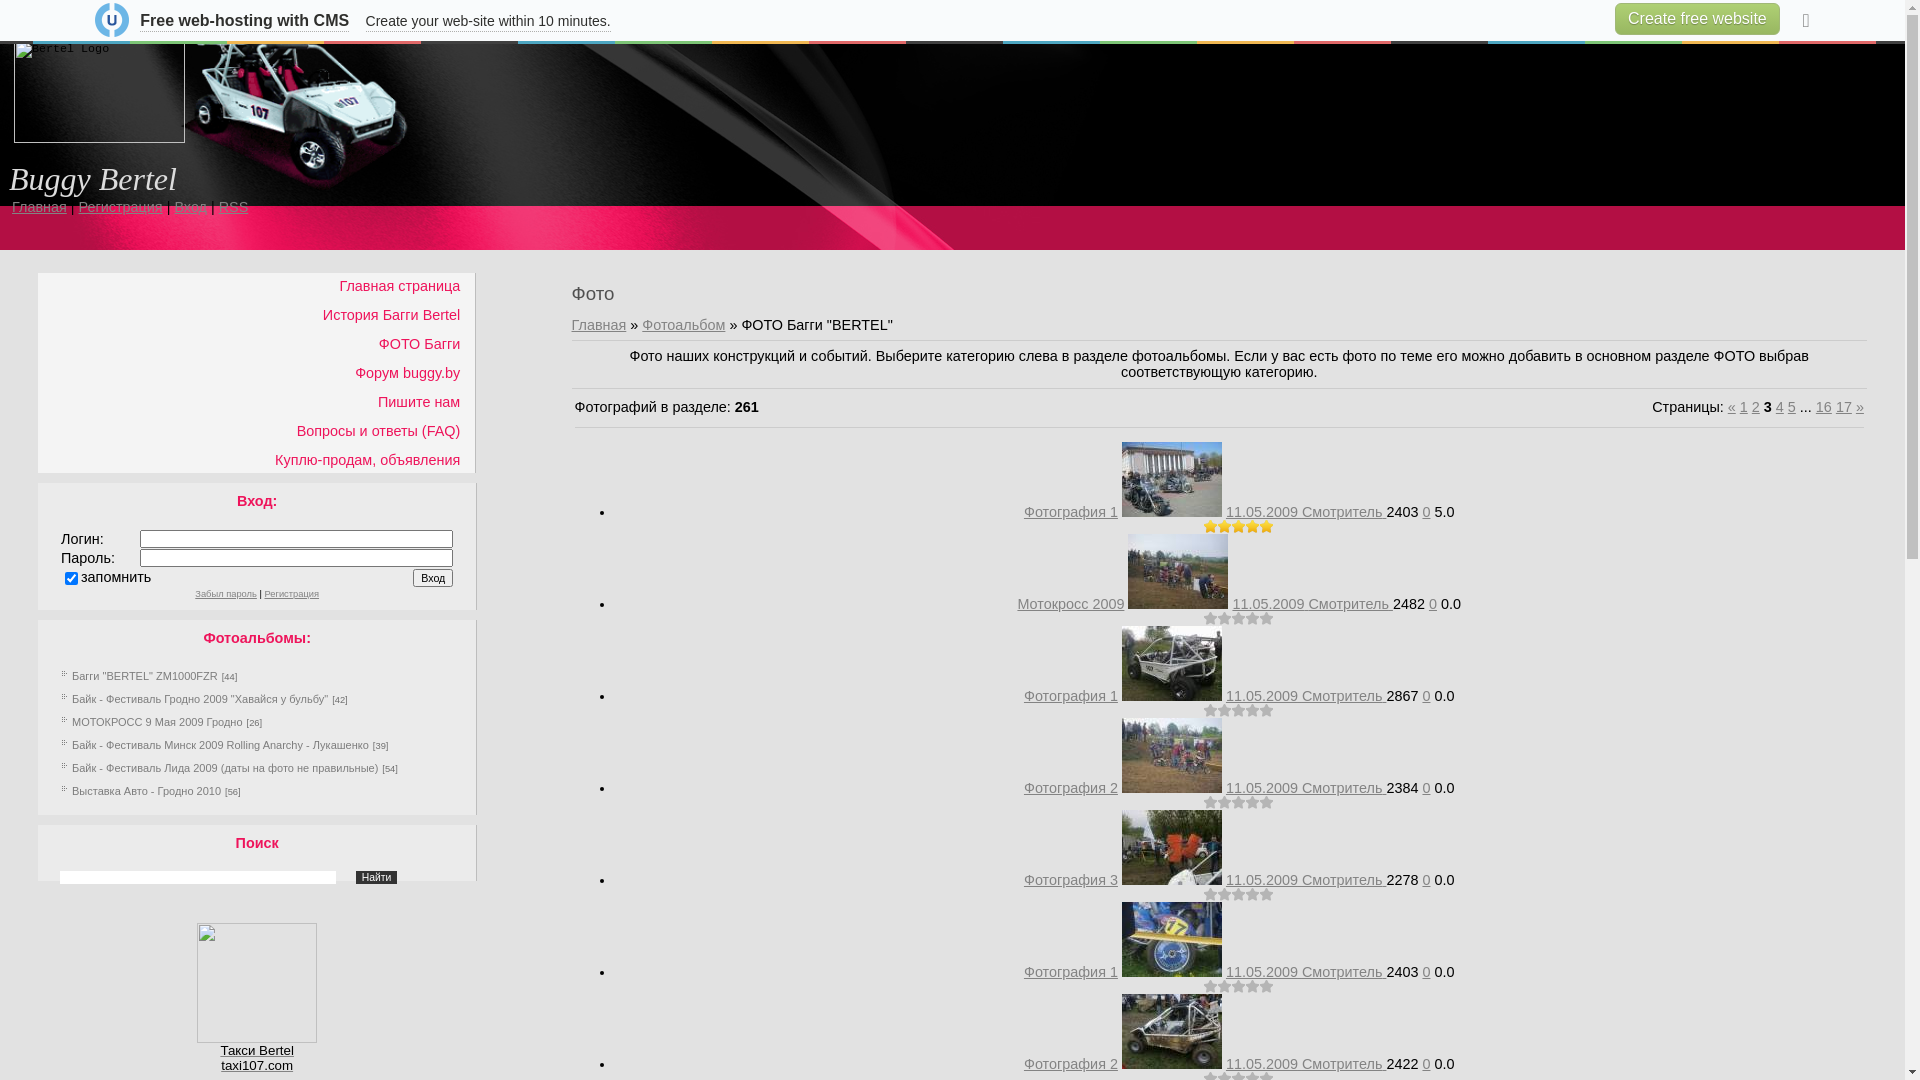  What do you see at coordinates (1267, 527) in the screenshot?
I see `5` at bounding box center [1267, 527].